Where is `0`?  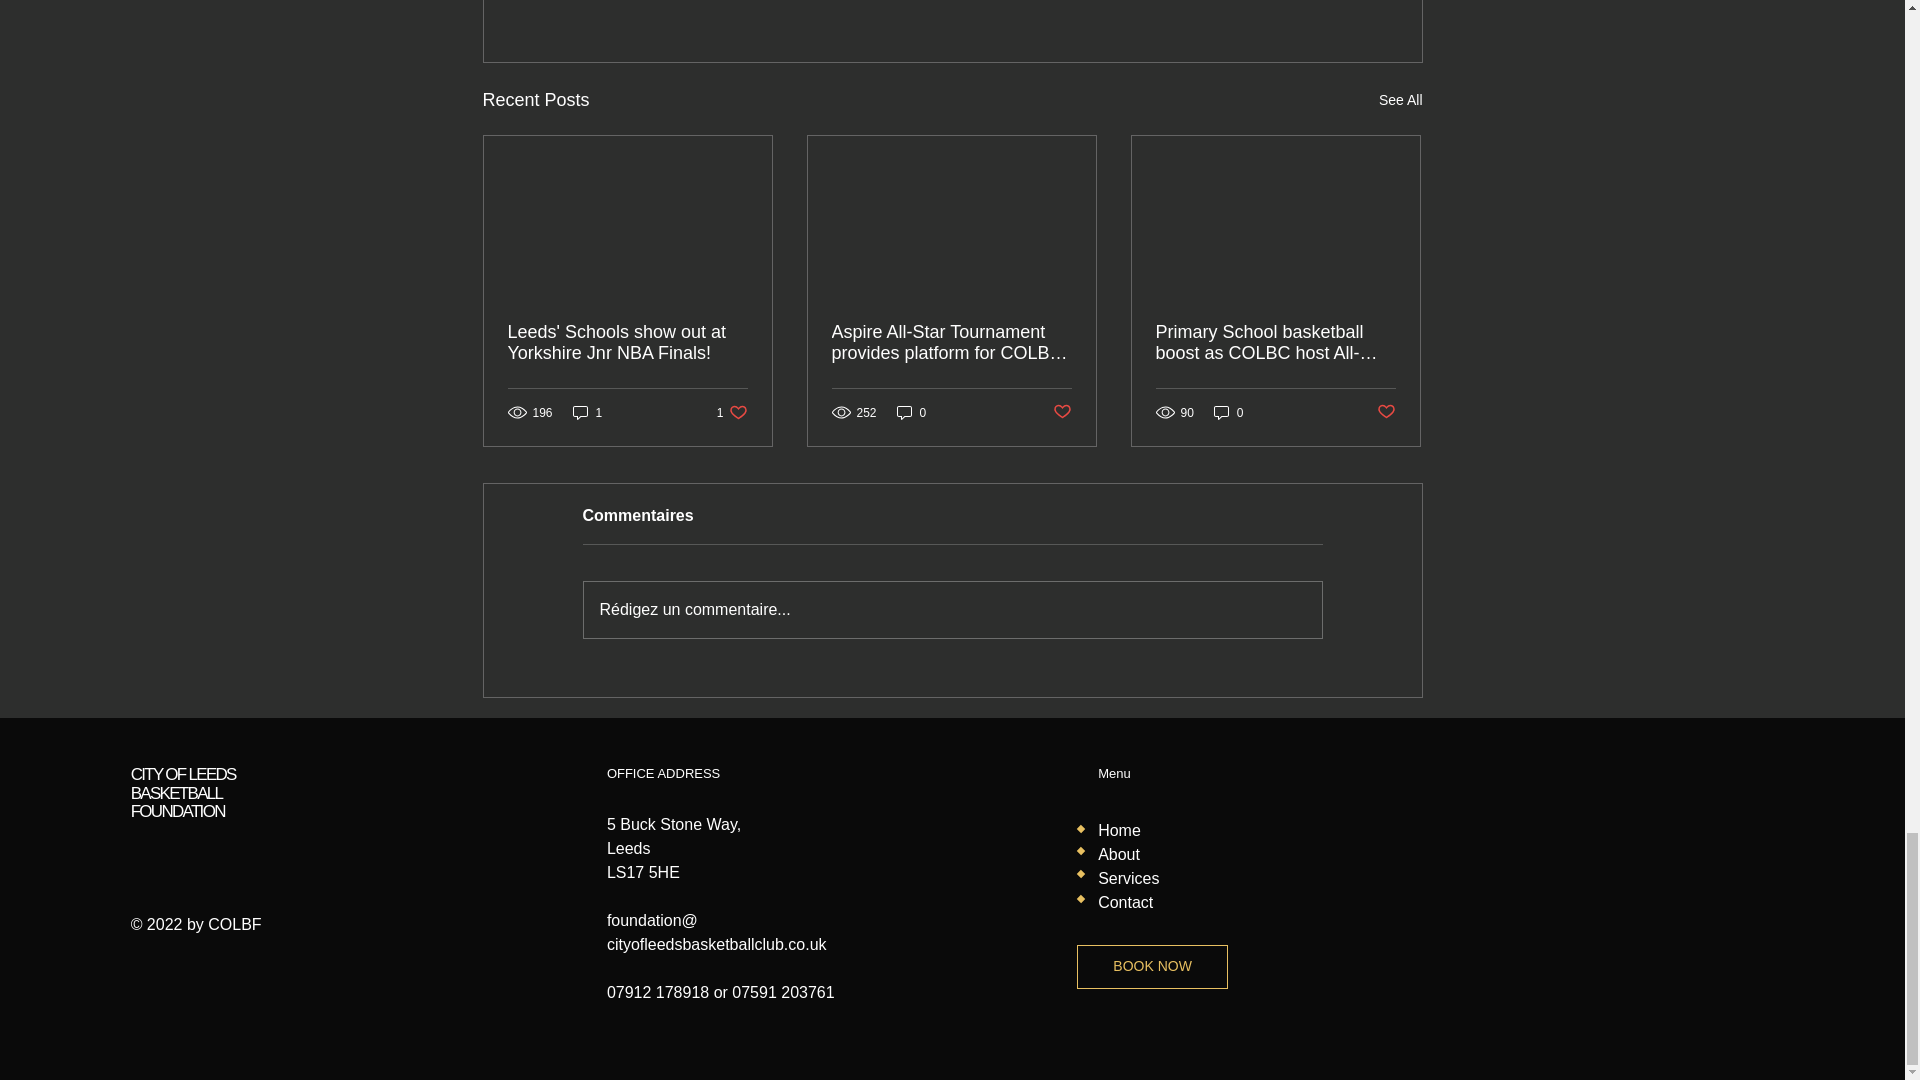 0 is located at coordinates (628, 342).